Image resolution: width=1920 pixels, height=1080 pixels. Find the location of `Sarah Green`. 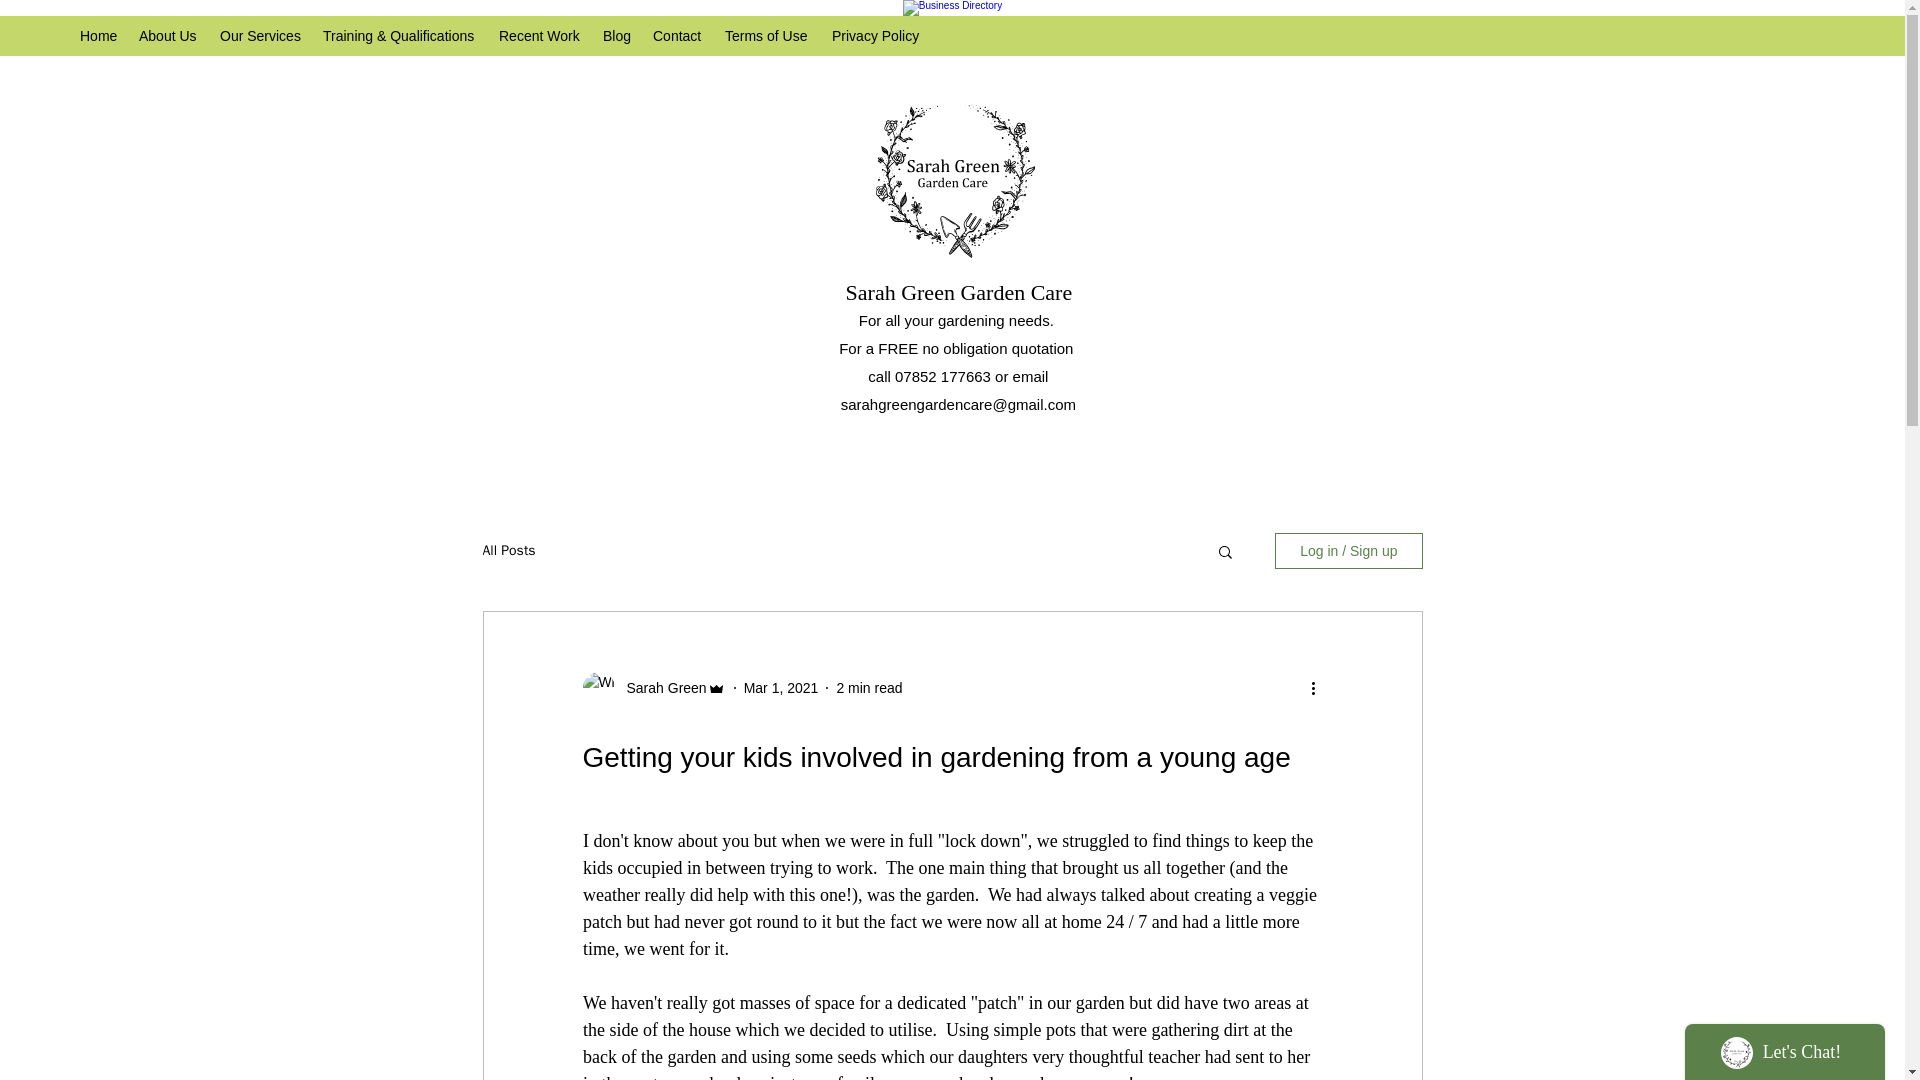

Sarah Green is located at coordinates (660, 688).